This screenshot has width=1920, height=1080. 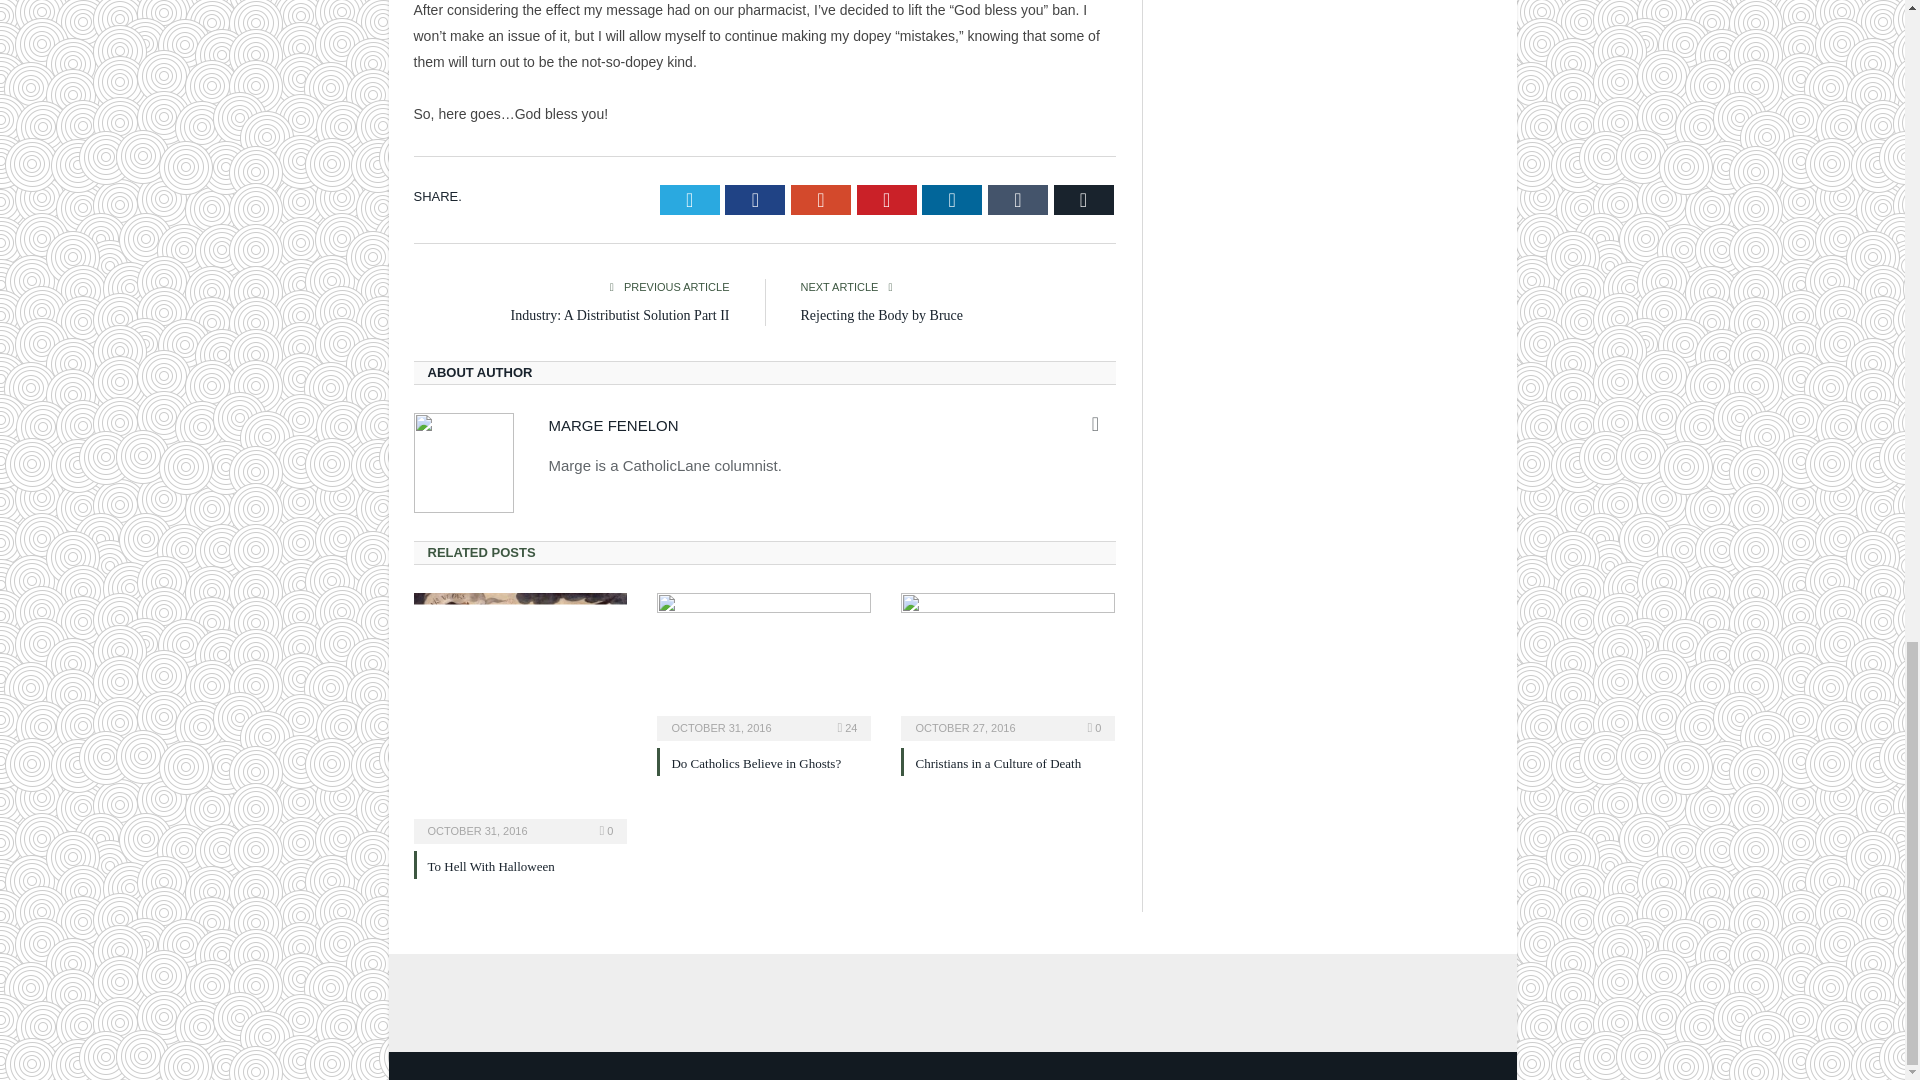 I want to click on Website, so click(x=1096, y=424).